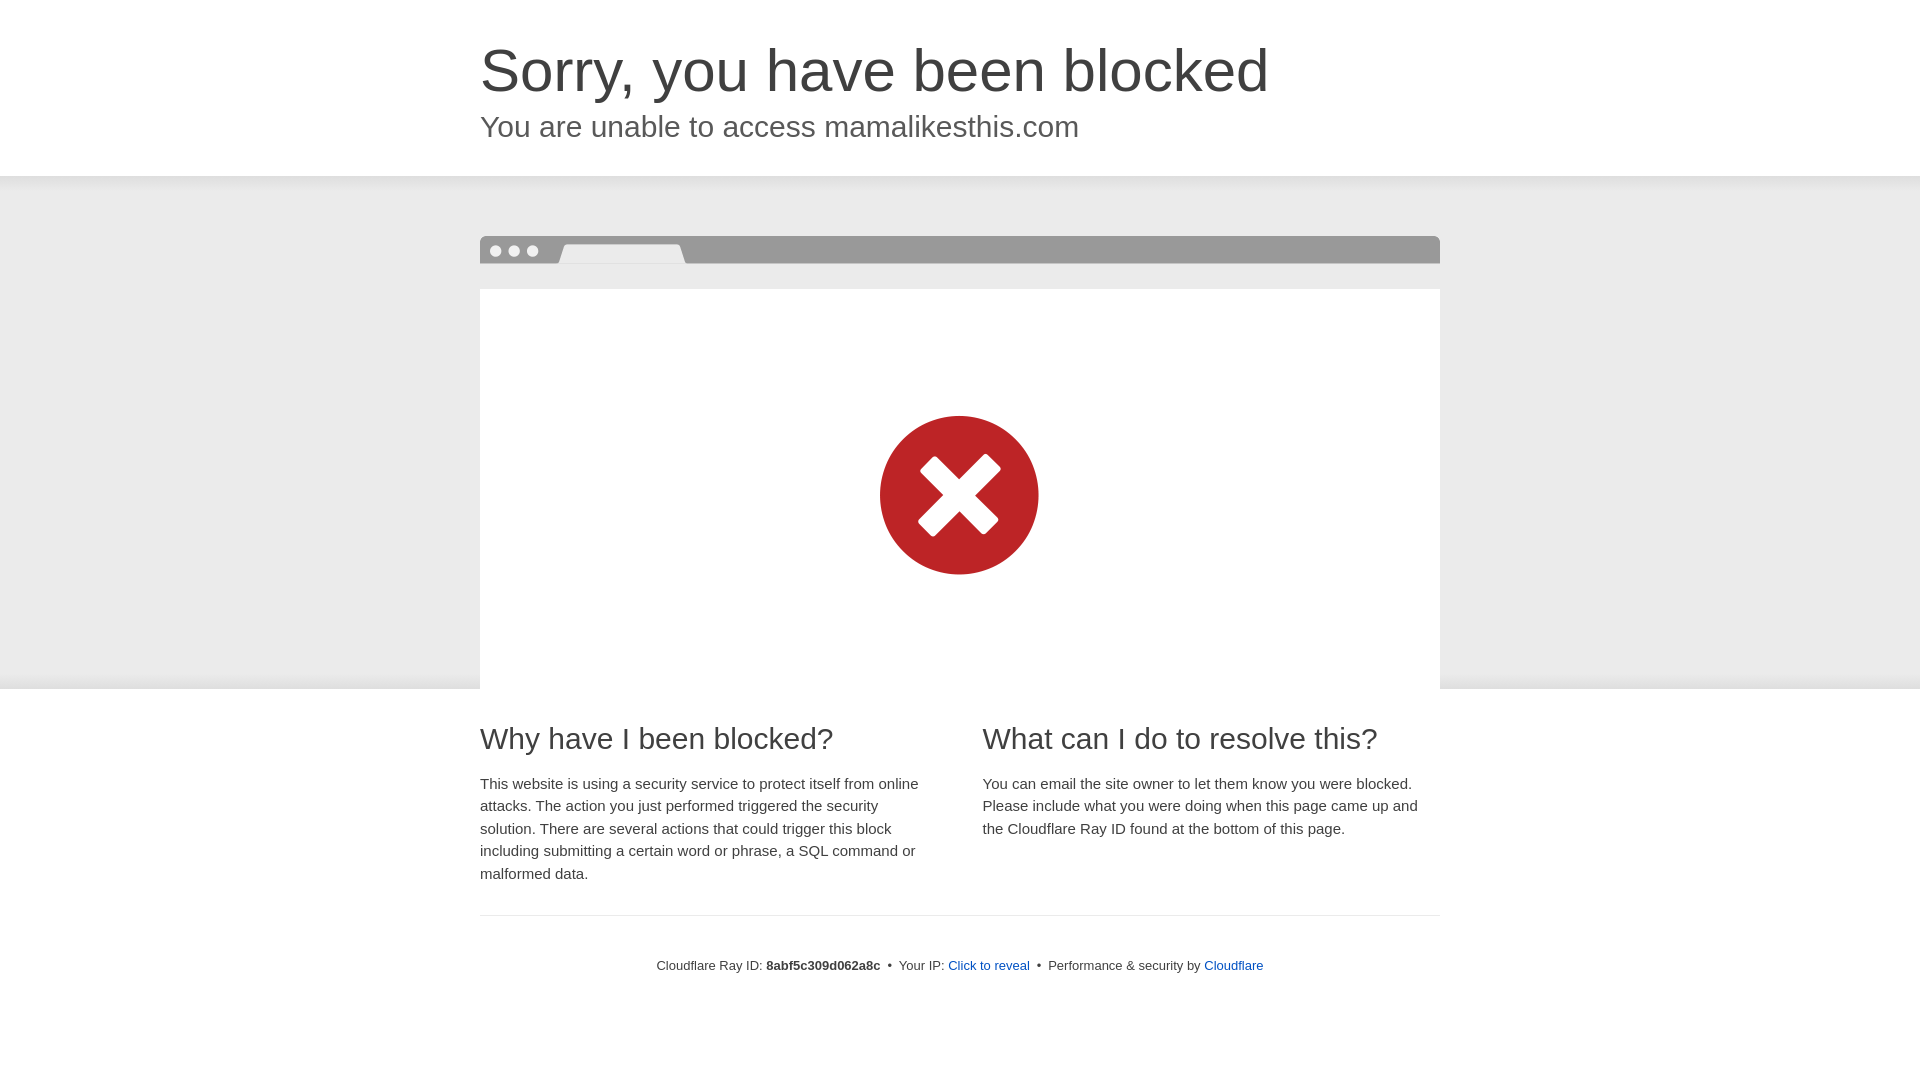 This screenshot has height=1080, width=1920. Describe the element at coordinates (1233, 965) in the screenshot. I see `Cloudflare` at that location.